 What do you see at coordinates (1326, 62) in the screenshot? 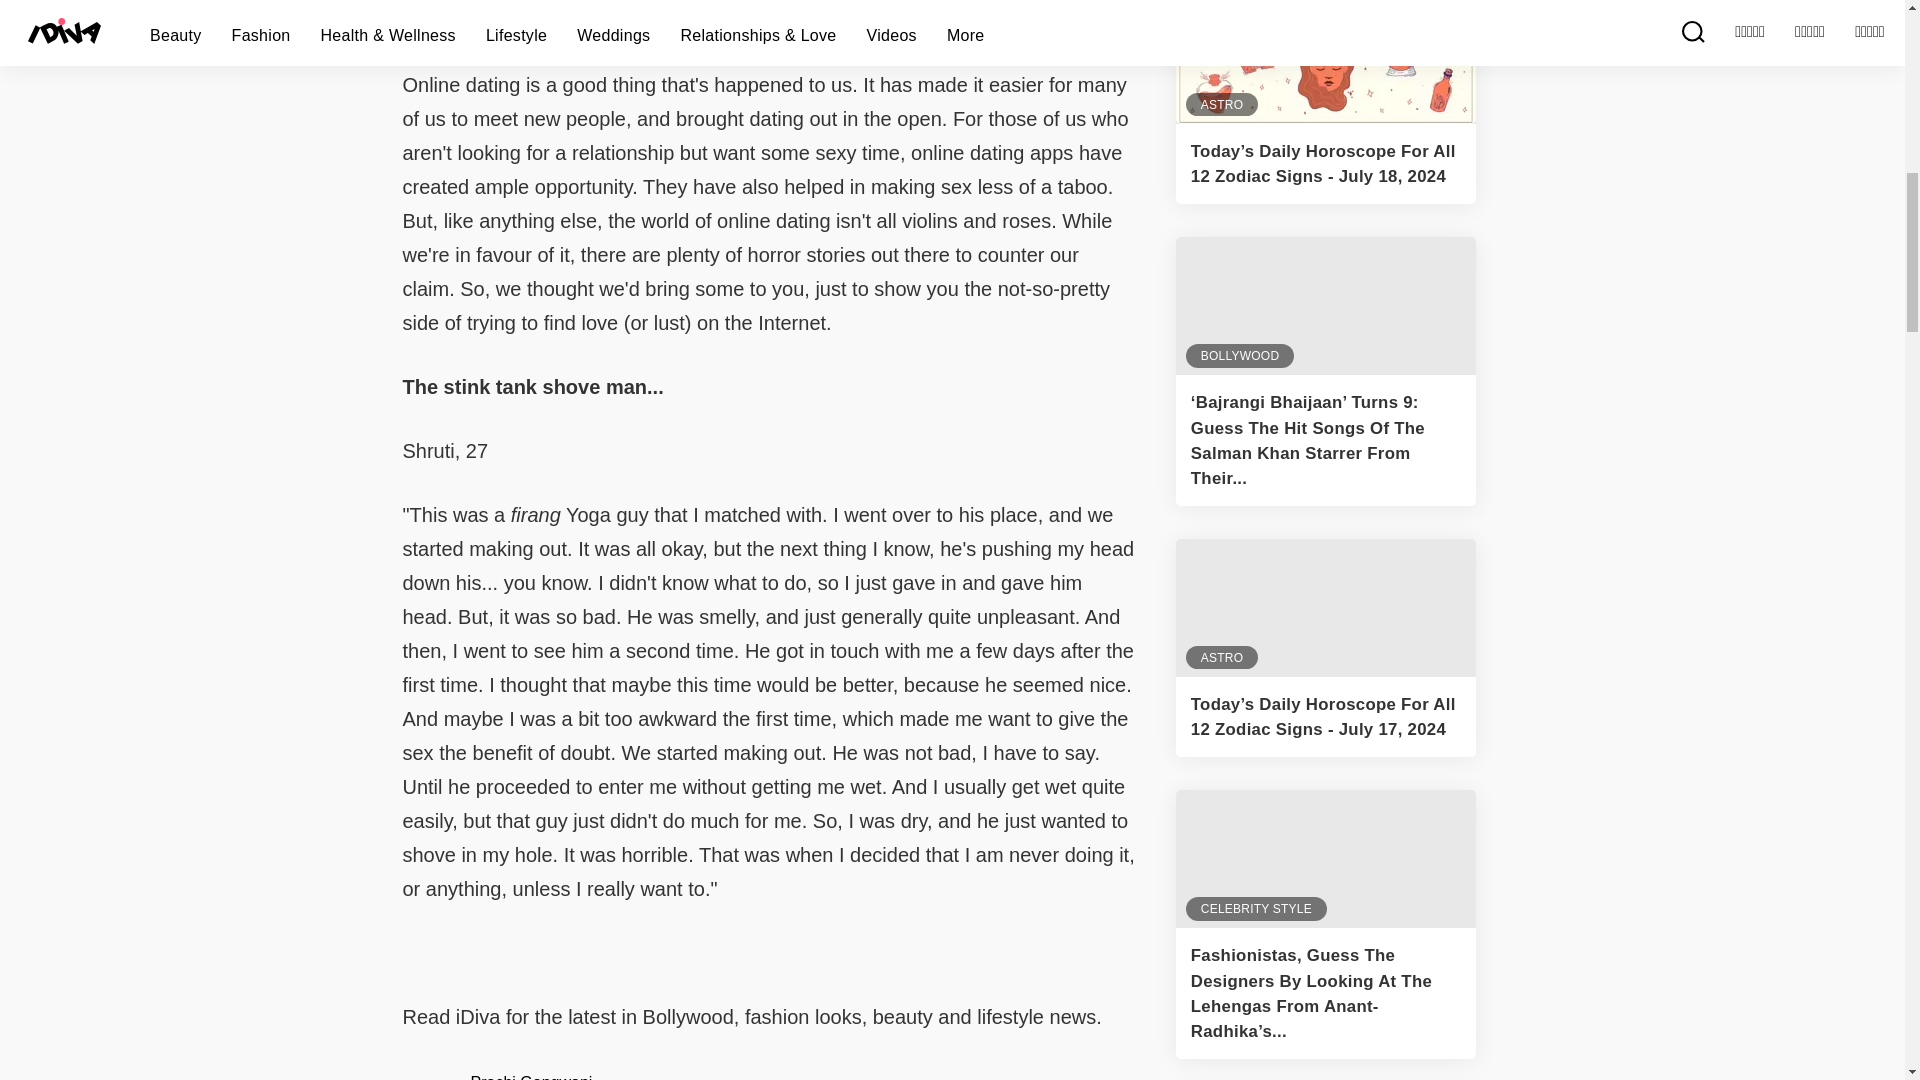
I see `Daily Horoscope For All 12 Zodiac Signs` at bounding box center [1326, 62].